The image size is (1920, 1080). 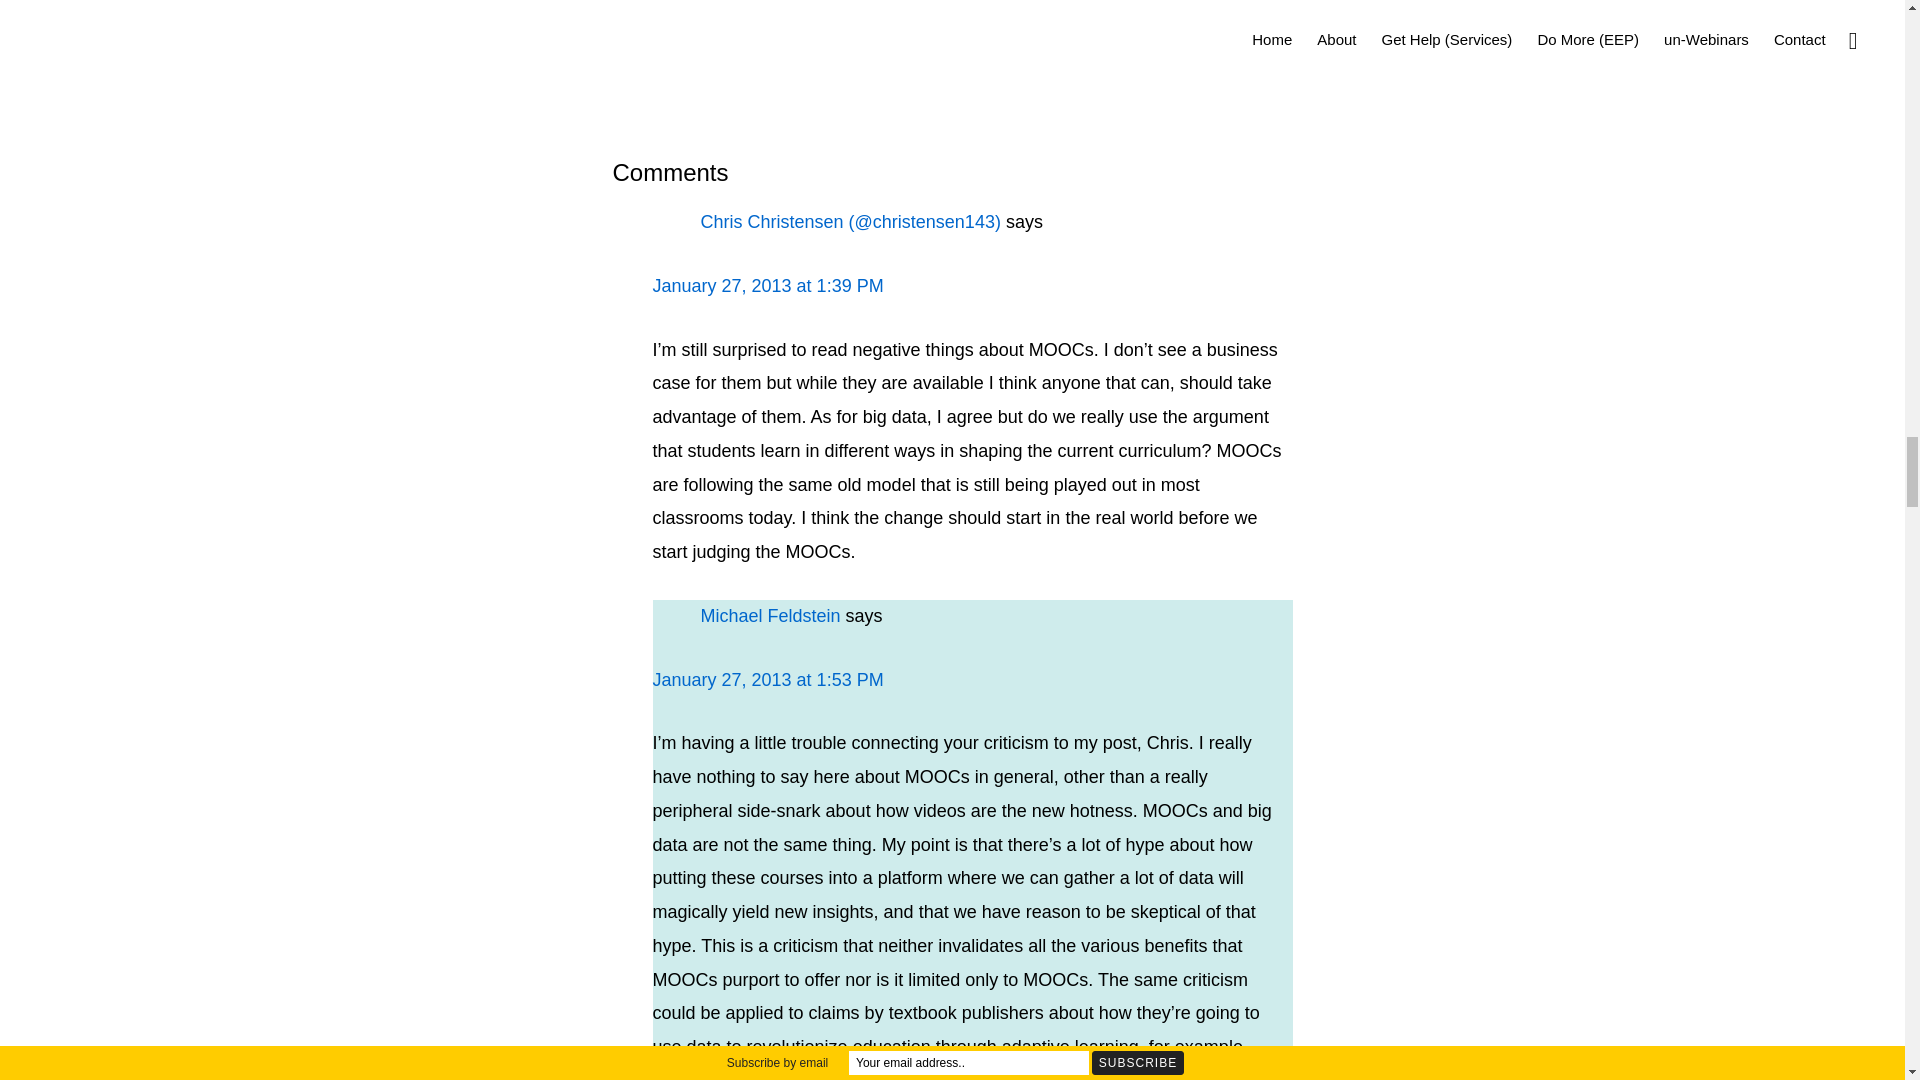 What do you see at coordinates (856, 42) in the screenshot?
I see `big data` at bounding box center [856, 42].